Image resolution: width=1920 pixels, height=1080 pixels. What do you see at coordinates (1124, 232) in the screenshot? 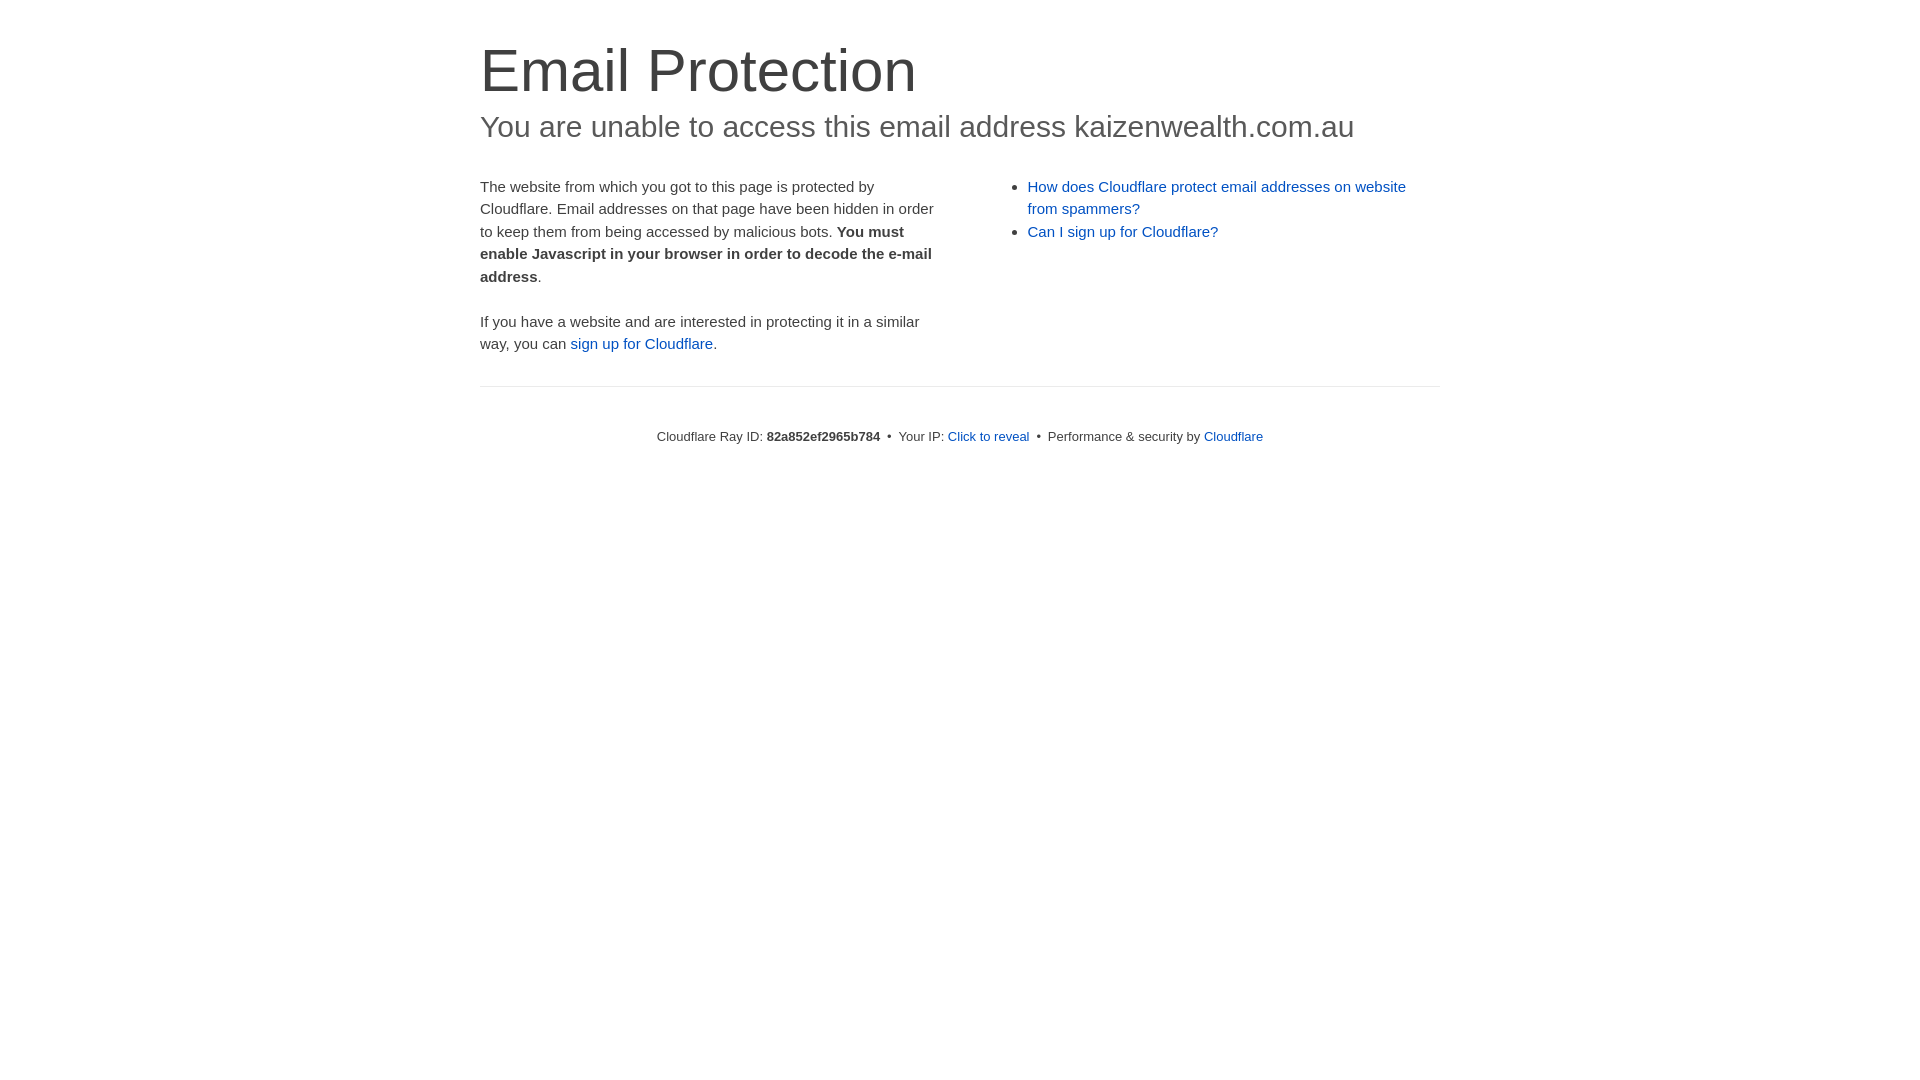
I see `Can I sign up for Cloudflare?` at bounding box center [1124, 232].